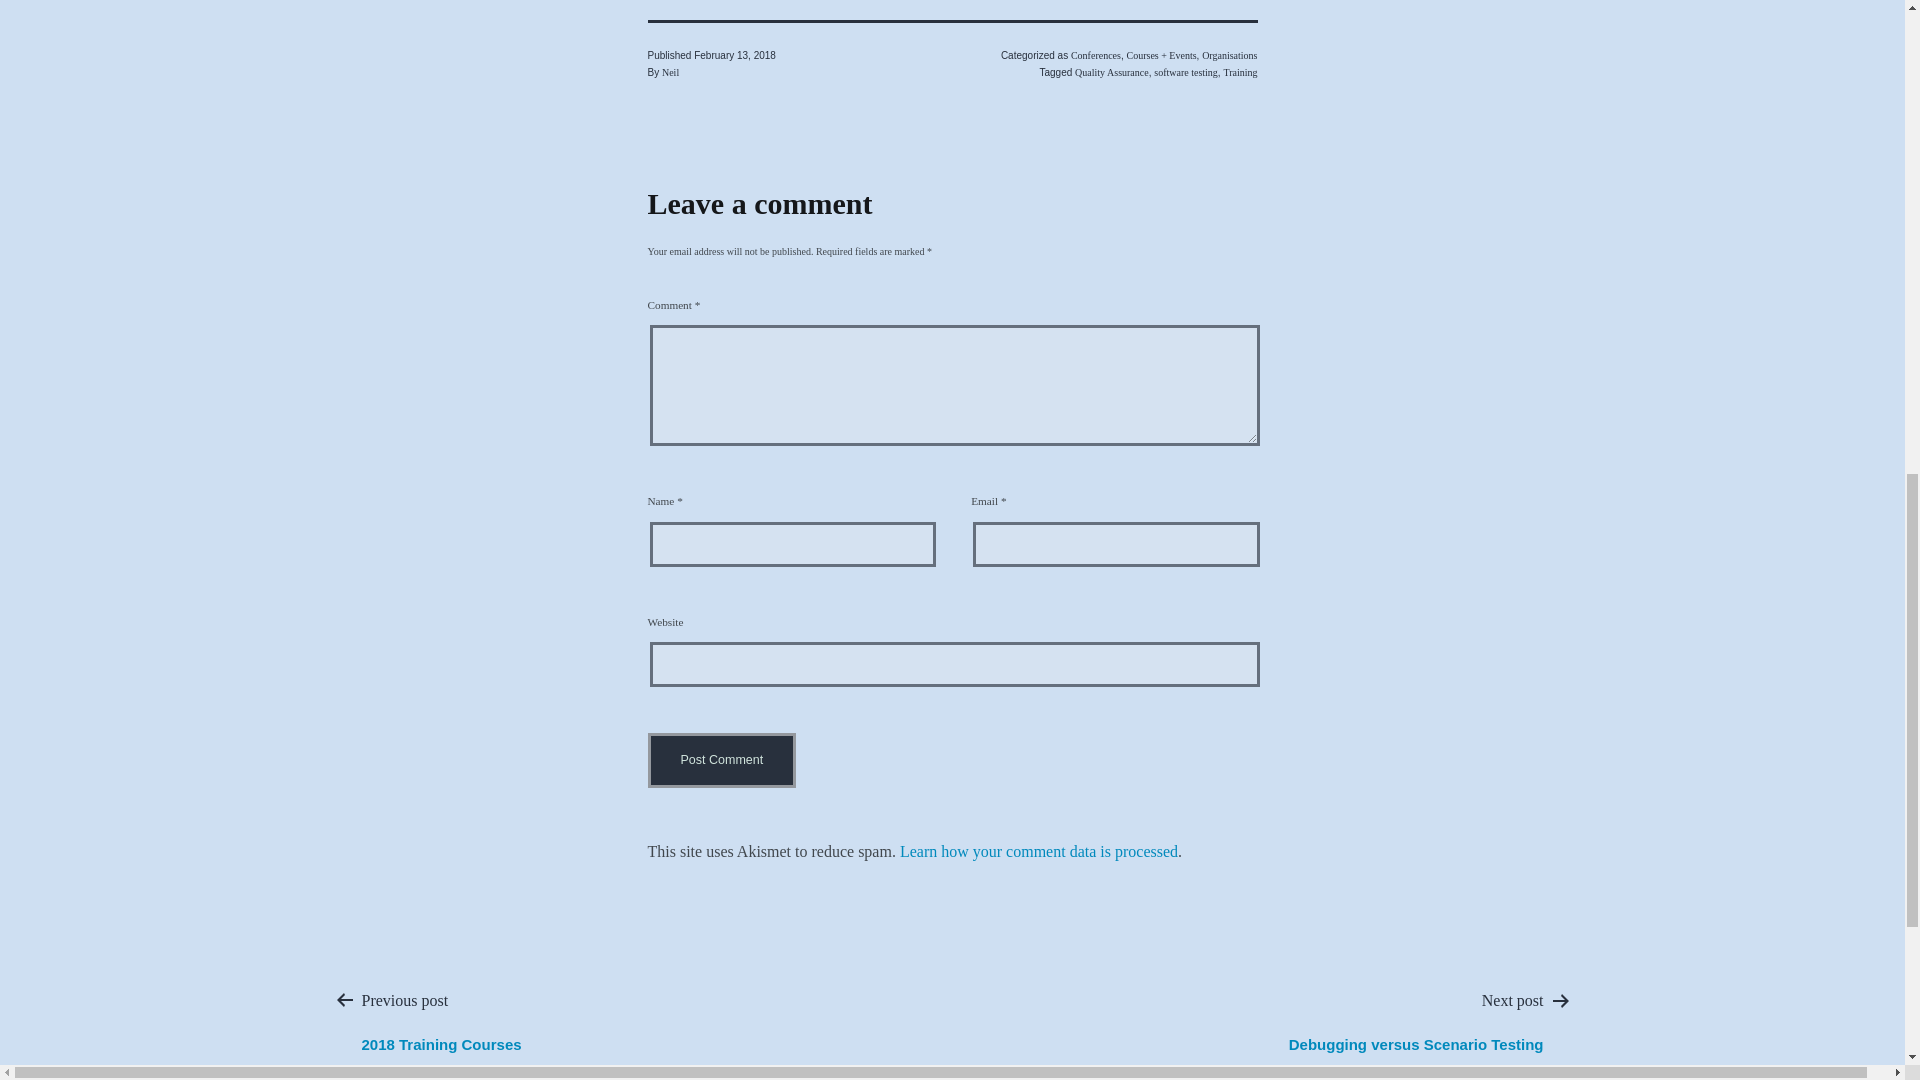  What do you see at coordinates (722, 760) in the screenshot?
I see `Post Comment` at bounding box center [722, 760].